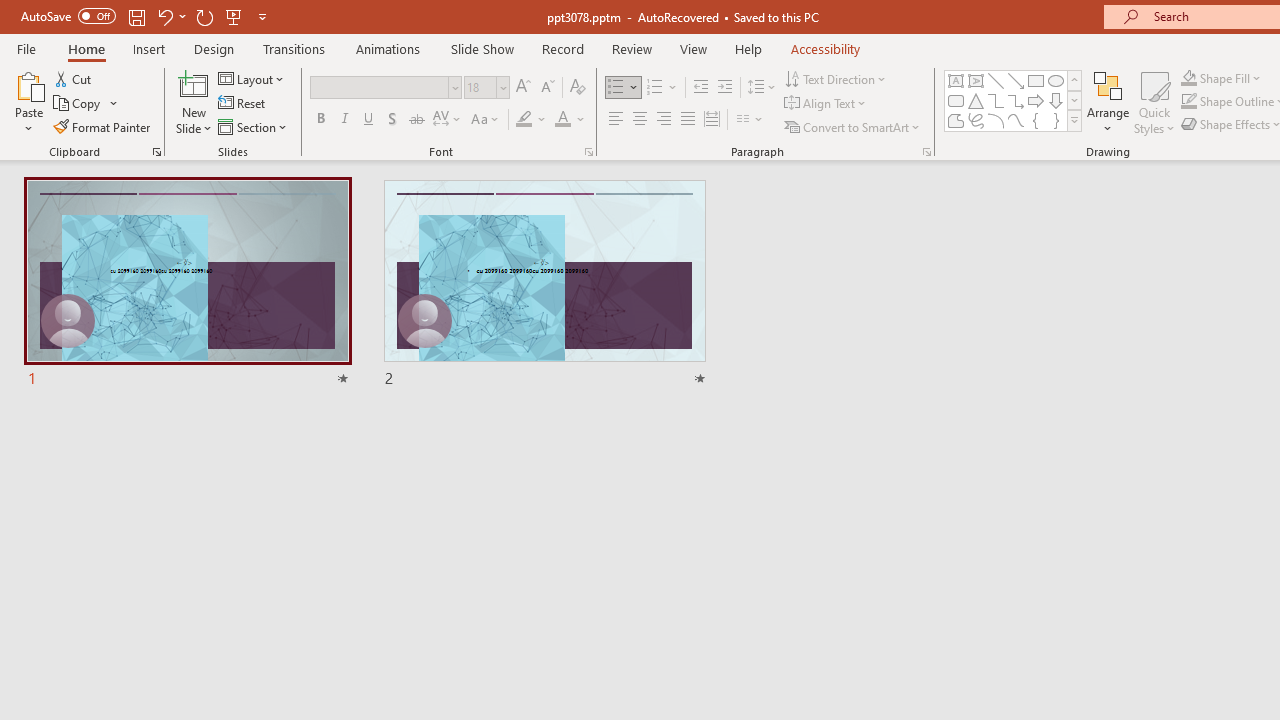  Describe the element at coordinates (547, 88) in the screenshot. I see `Decrease Font Size` at that location.